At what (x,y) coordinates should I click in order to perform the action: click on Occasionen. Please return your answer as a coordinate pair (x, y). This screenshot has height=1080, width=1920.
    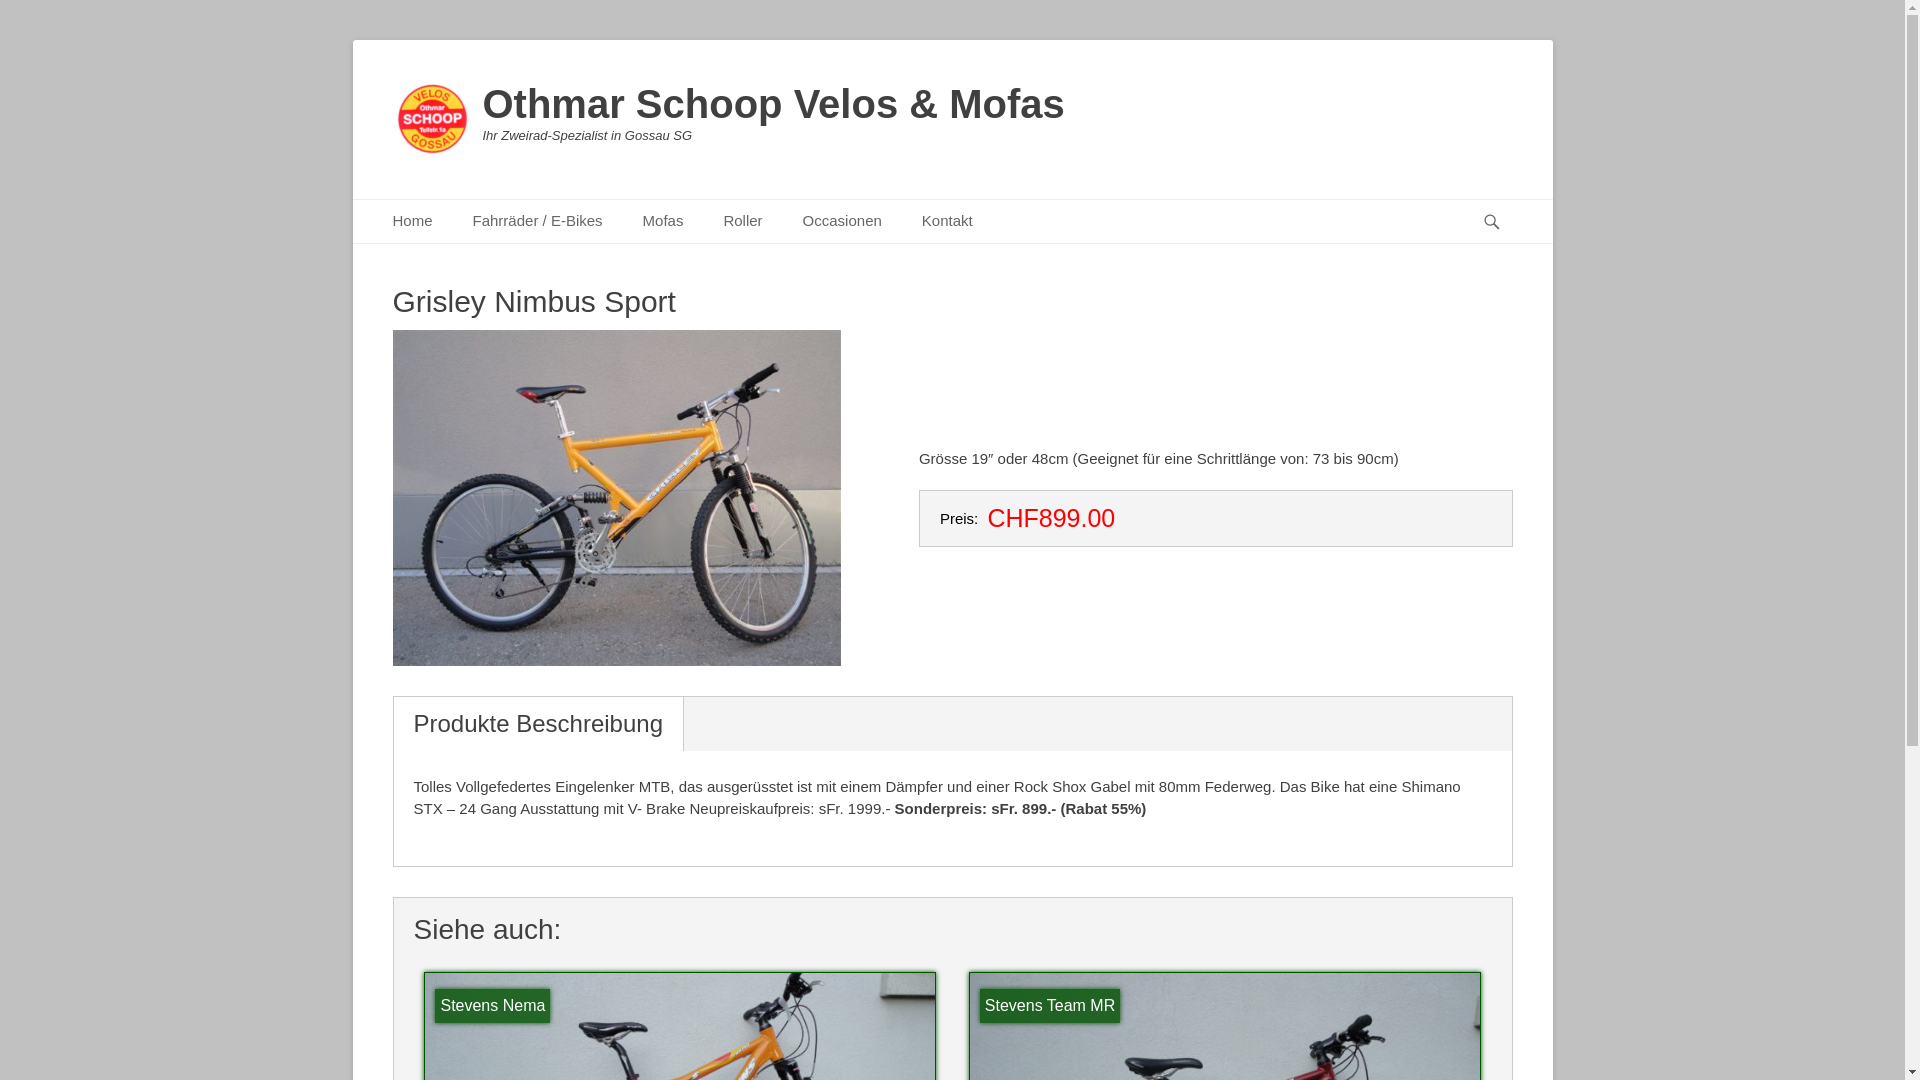
    Looking at the image, I should click on (842, 222).